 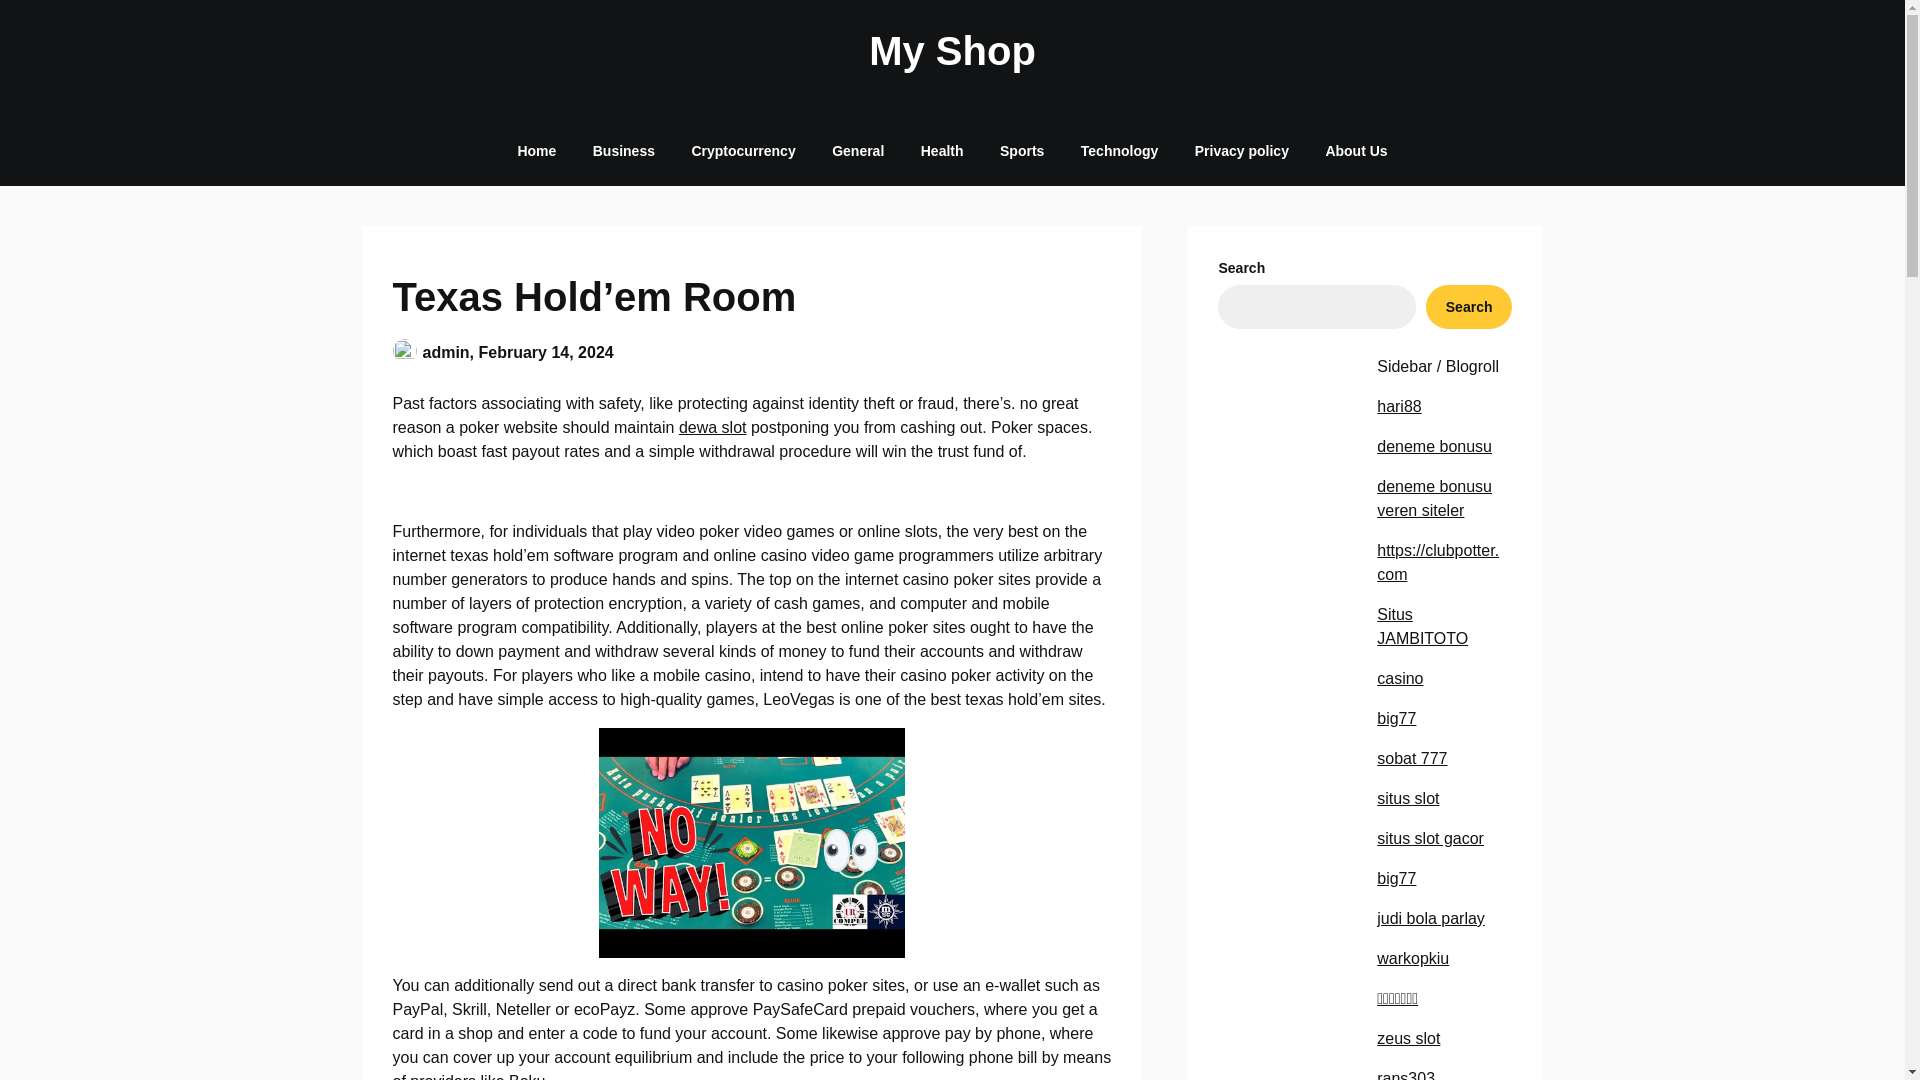 I want to click on Health, so click(x=942, y=150).